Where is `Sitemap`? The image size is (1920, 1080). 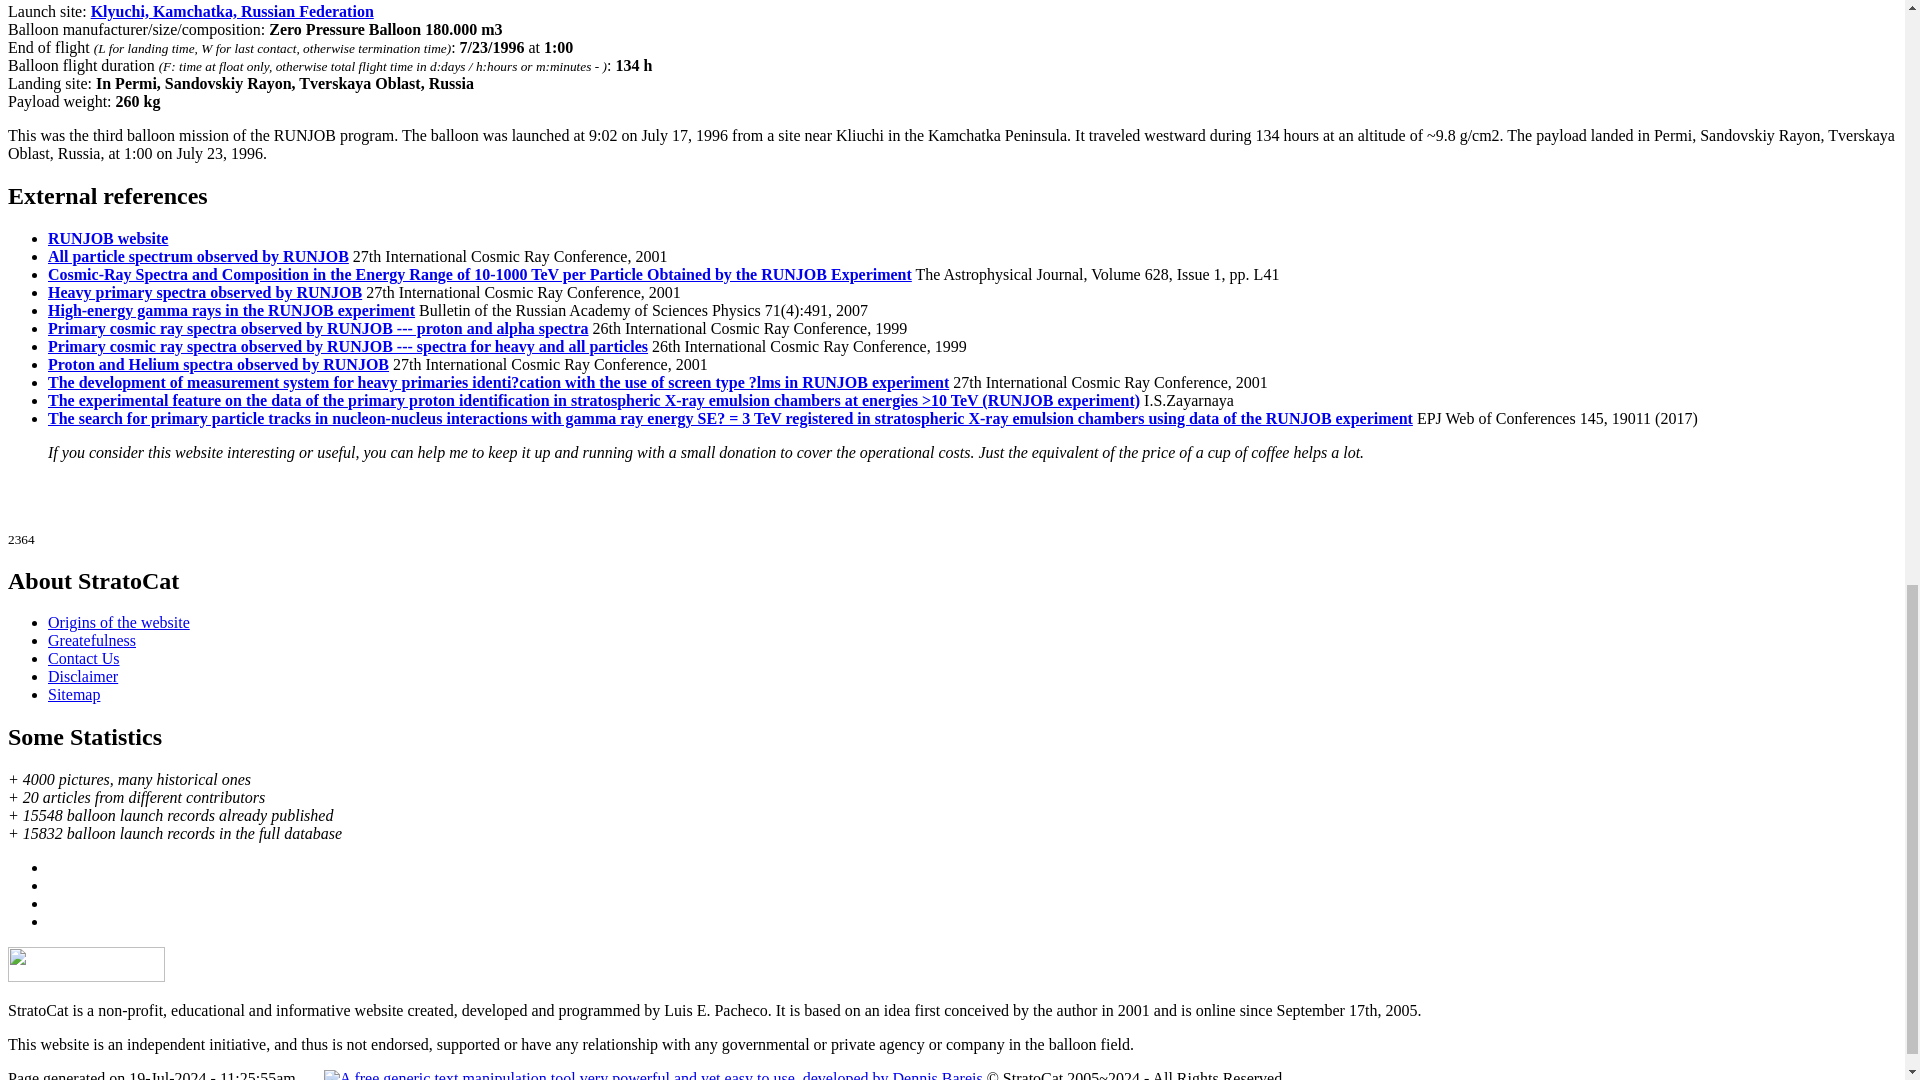 Sitemap is located at coordinates (74, 694).